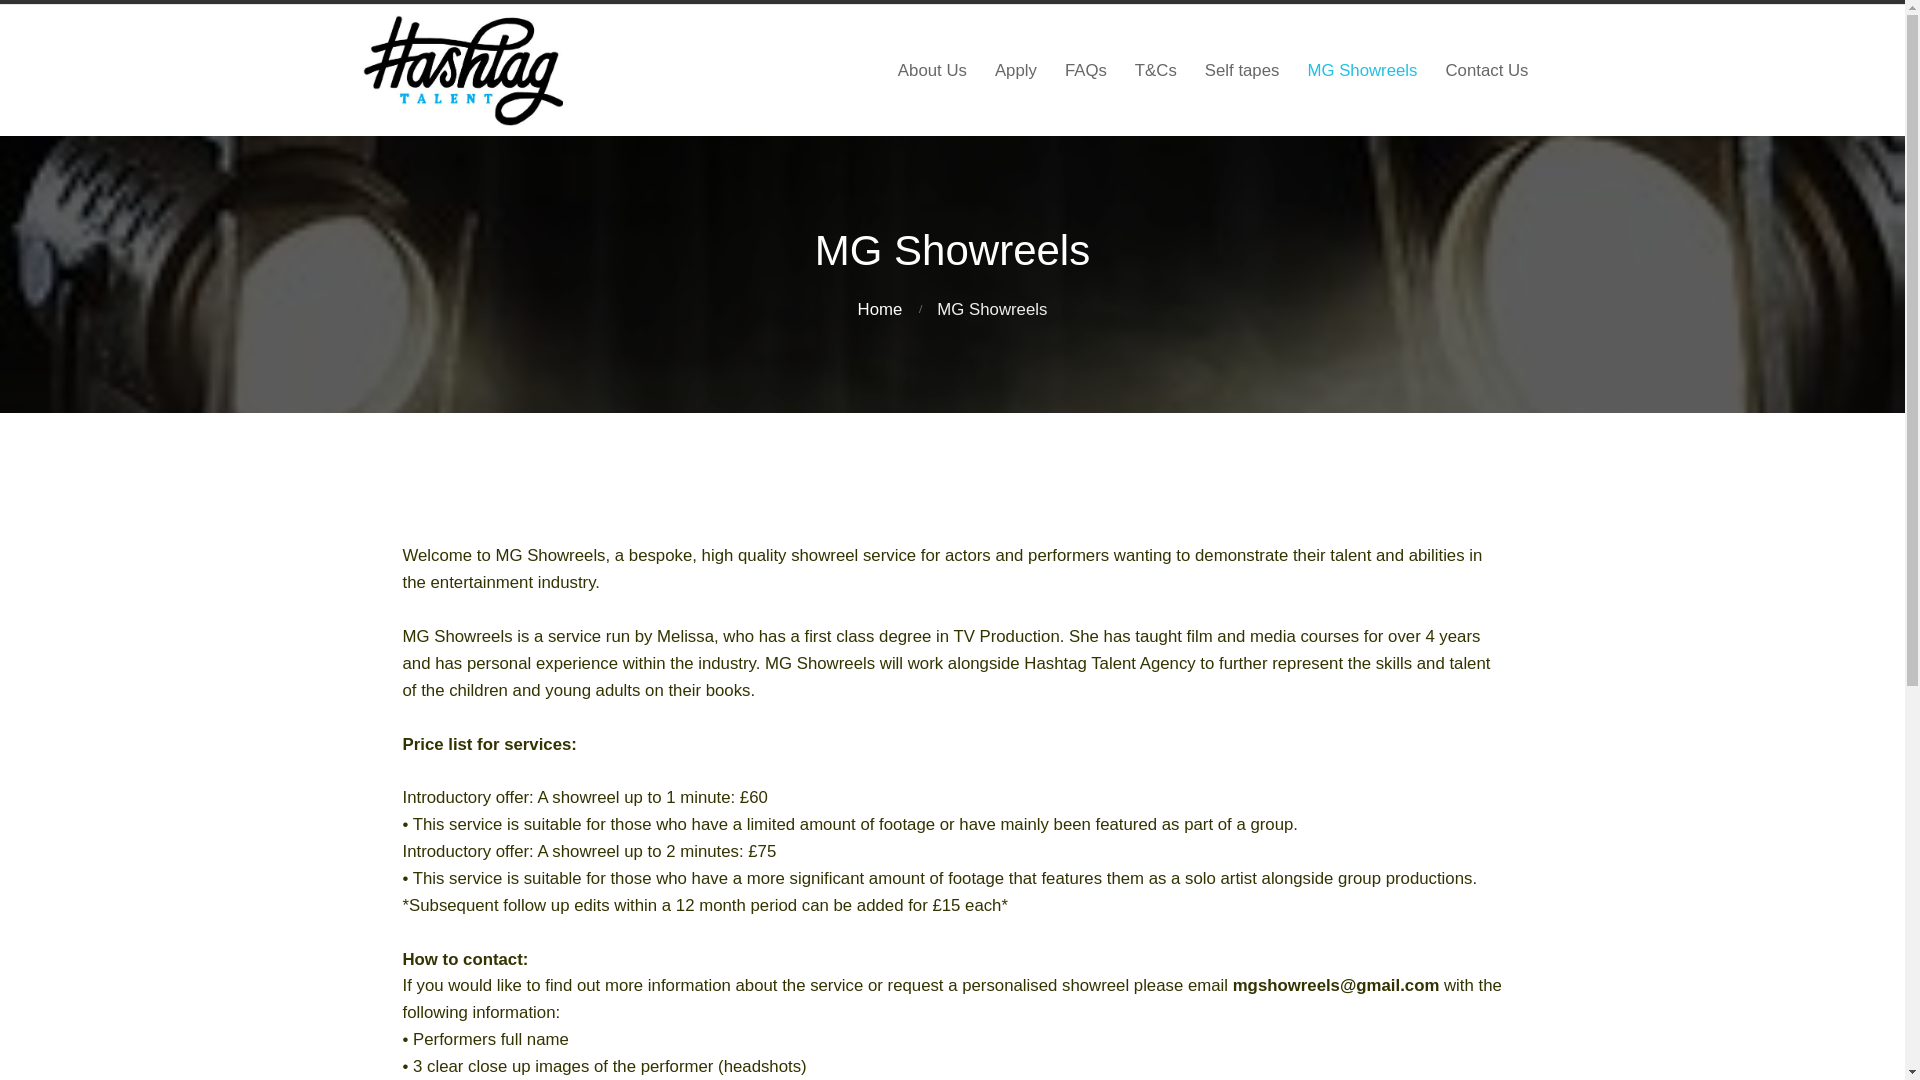 The width and height of the screenshot is (1920, 1080). I want to click on About Us, so click(932, 70).